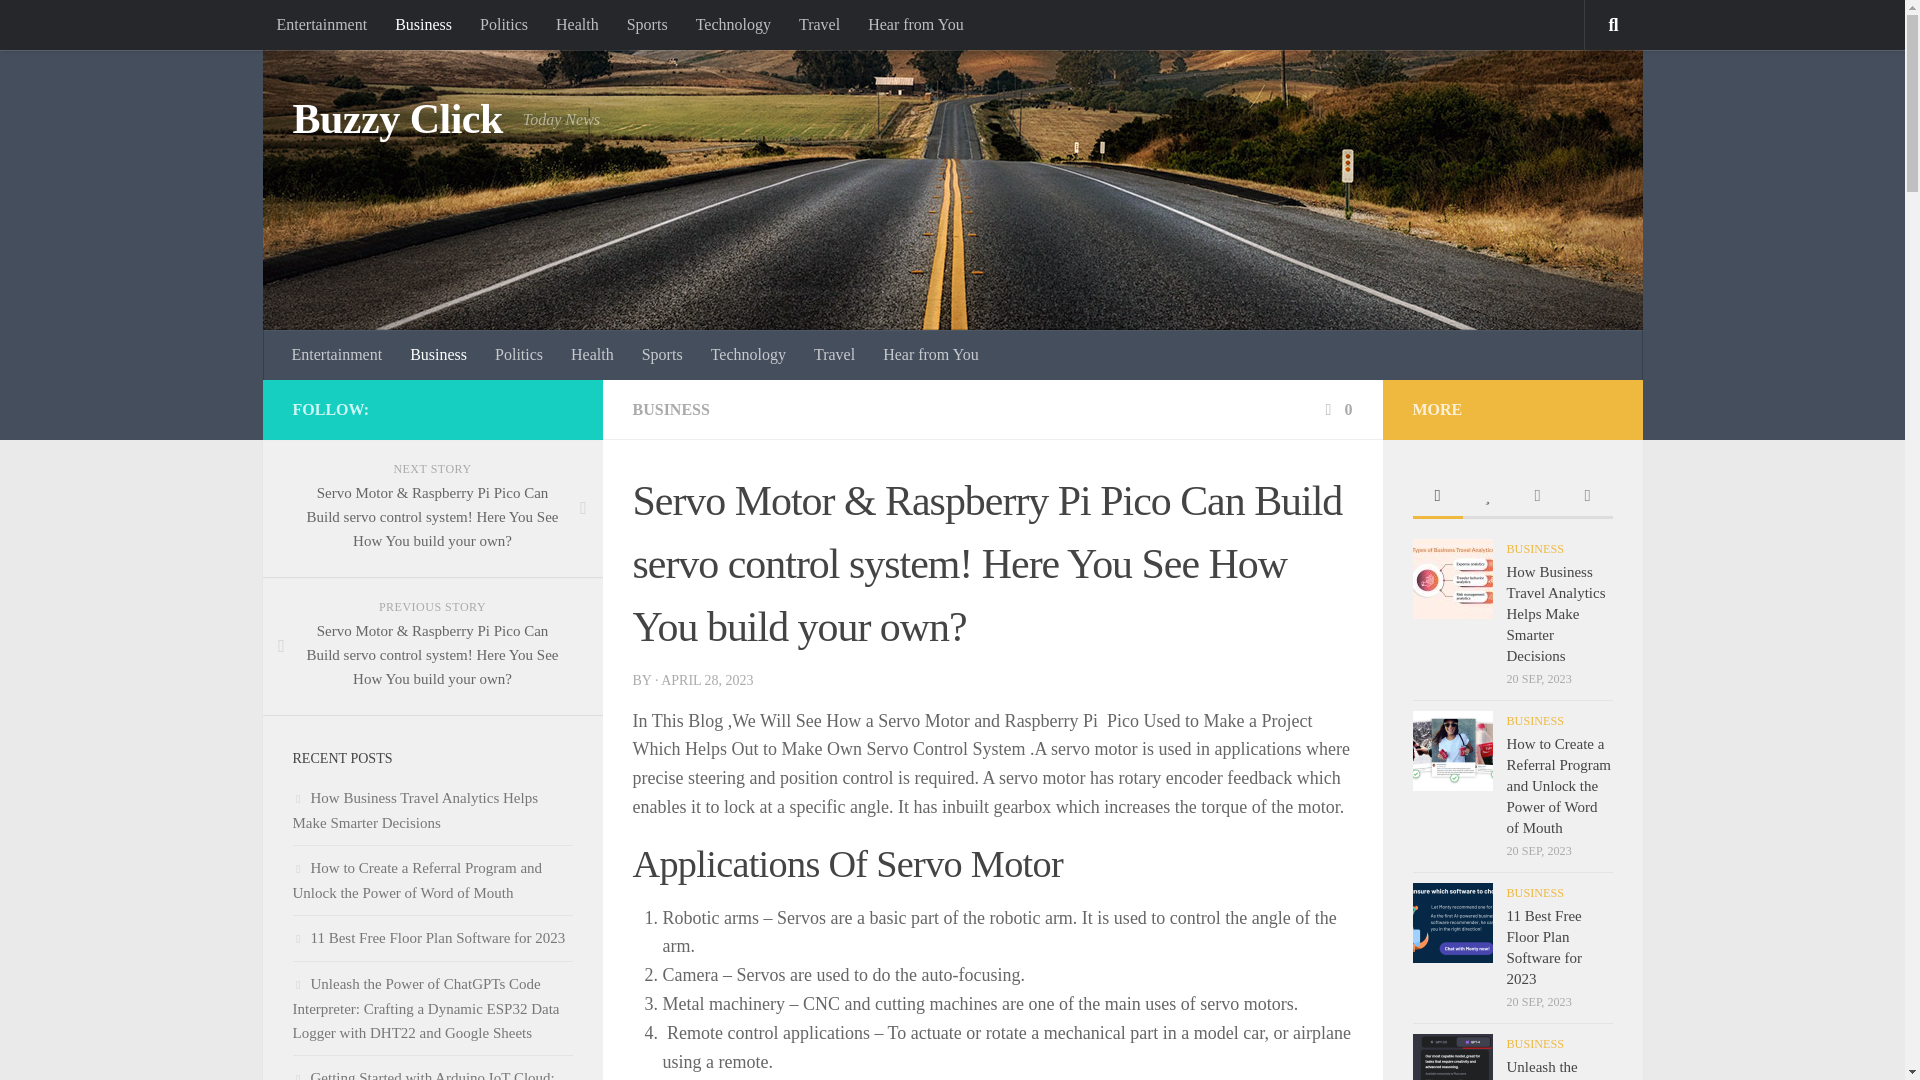 Image resolution: width=1920 pixels, height=1080 pixels. Describe the element at coordinates (820, 24) in the screenshot. I see `Travel` at that location.